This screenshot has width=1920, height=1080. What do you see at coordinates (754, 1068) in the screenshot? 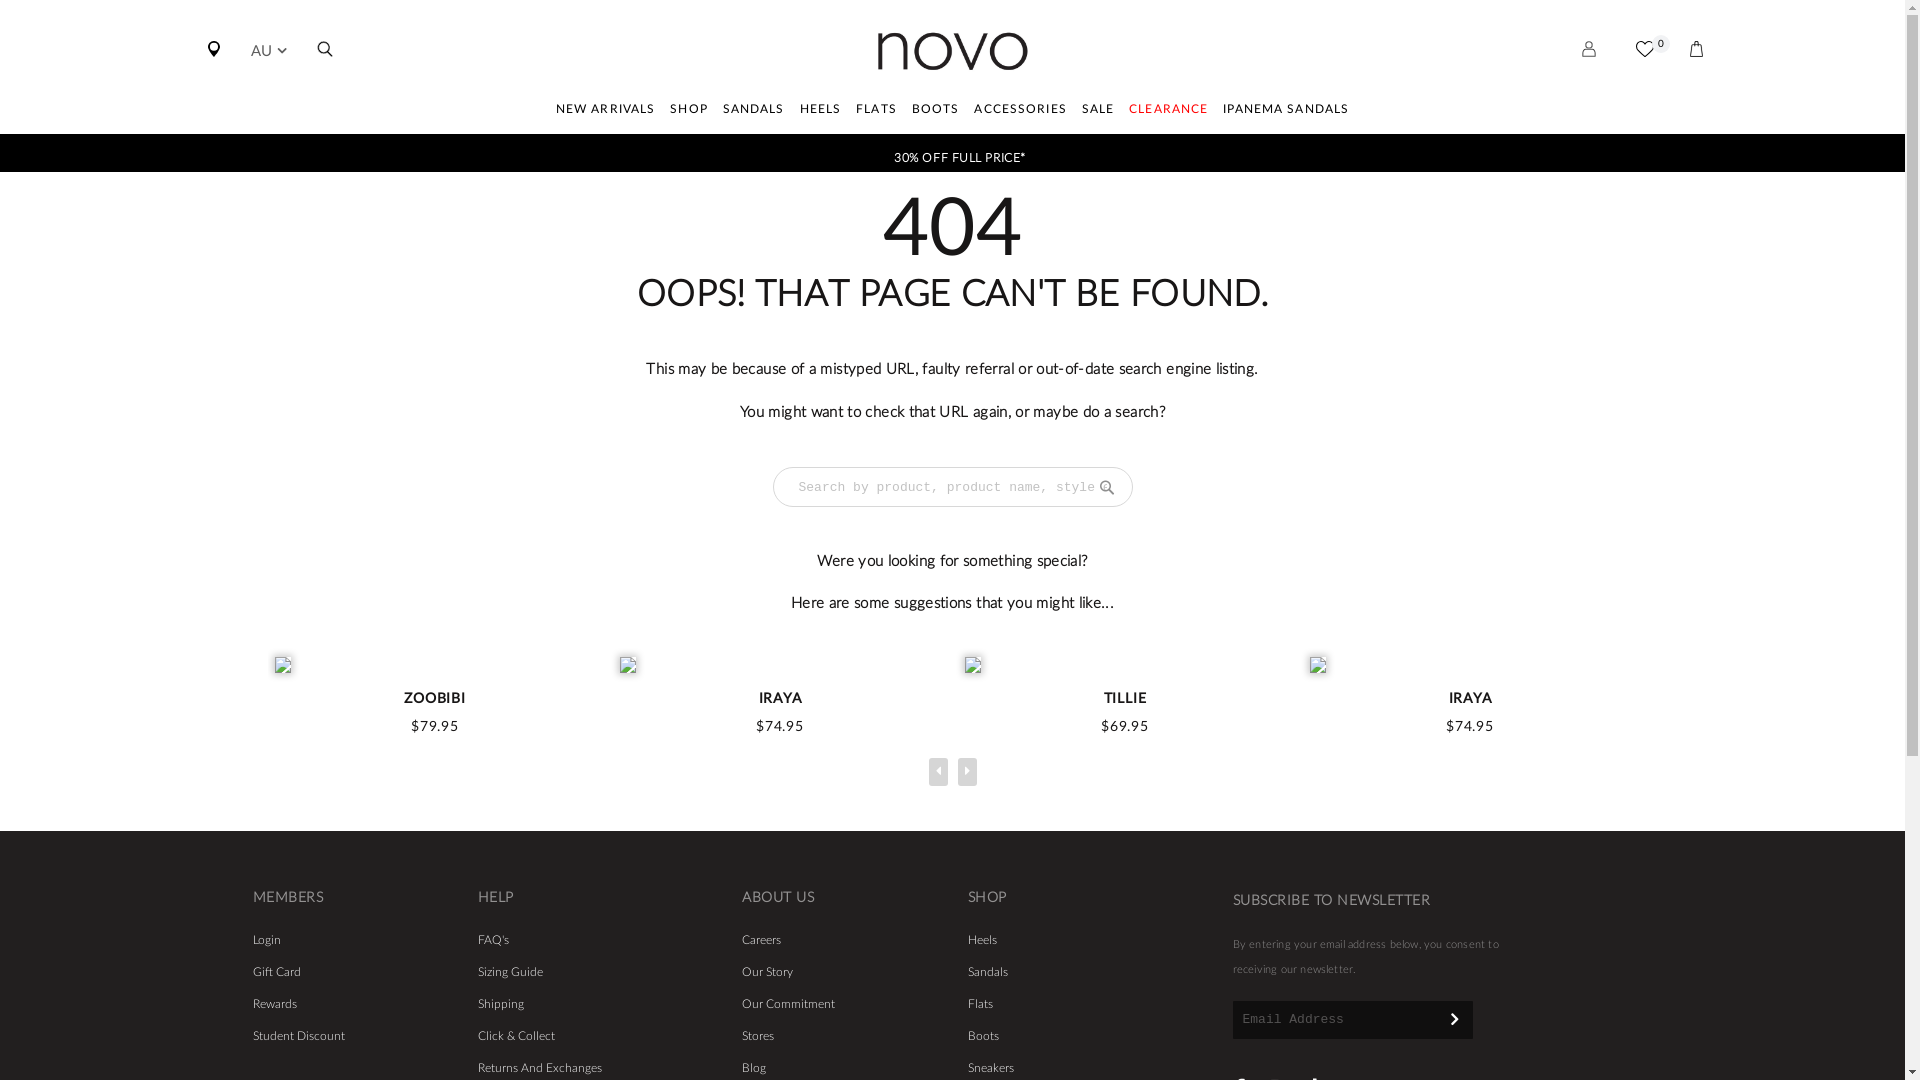
I see `Blog` at bounding box center [754, 1068].